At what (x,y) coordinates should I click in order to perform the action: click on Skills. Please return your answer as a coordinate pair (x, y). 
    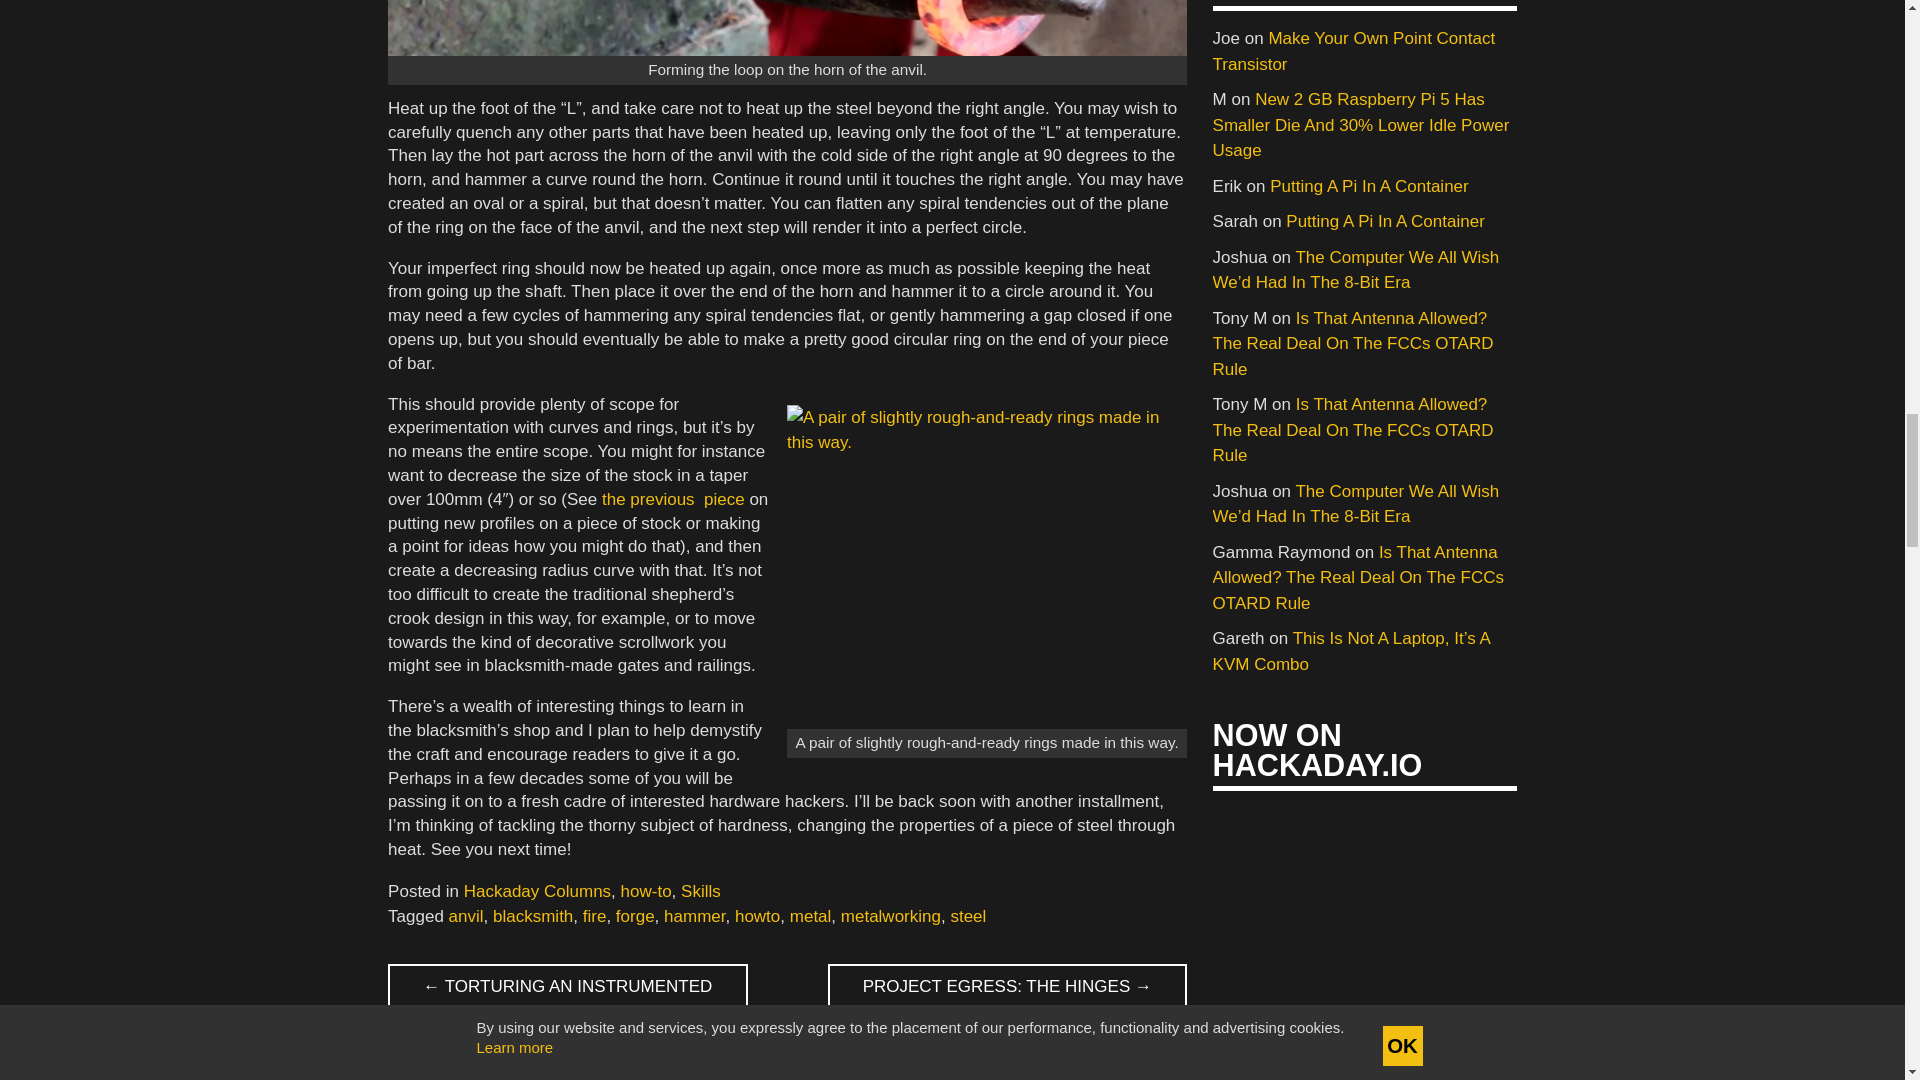
    Looking at the image, I should click on (701, 891).